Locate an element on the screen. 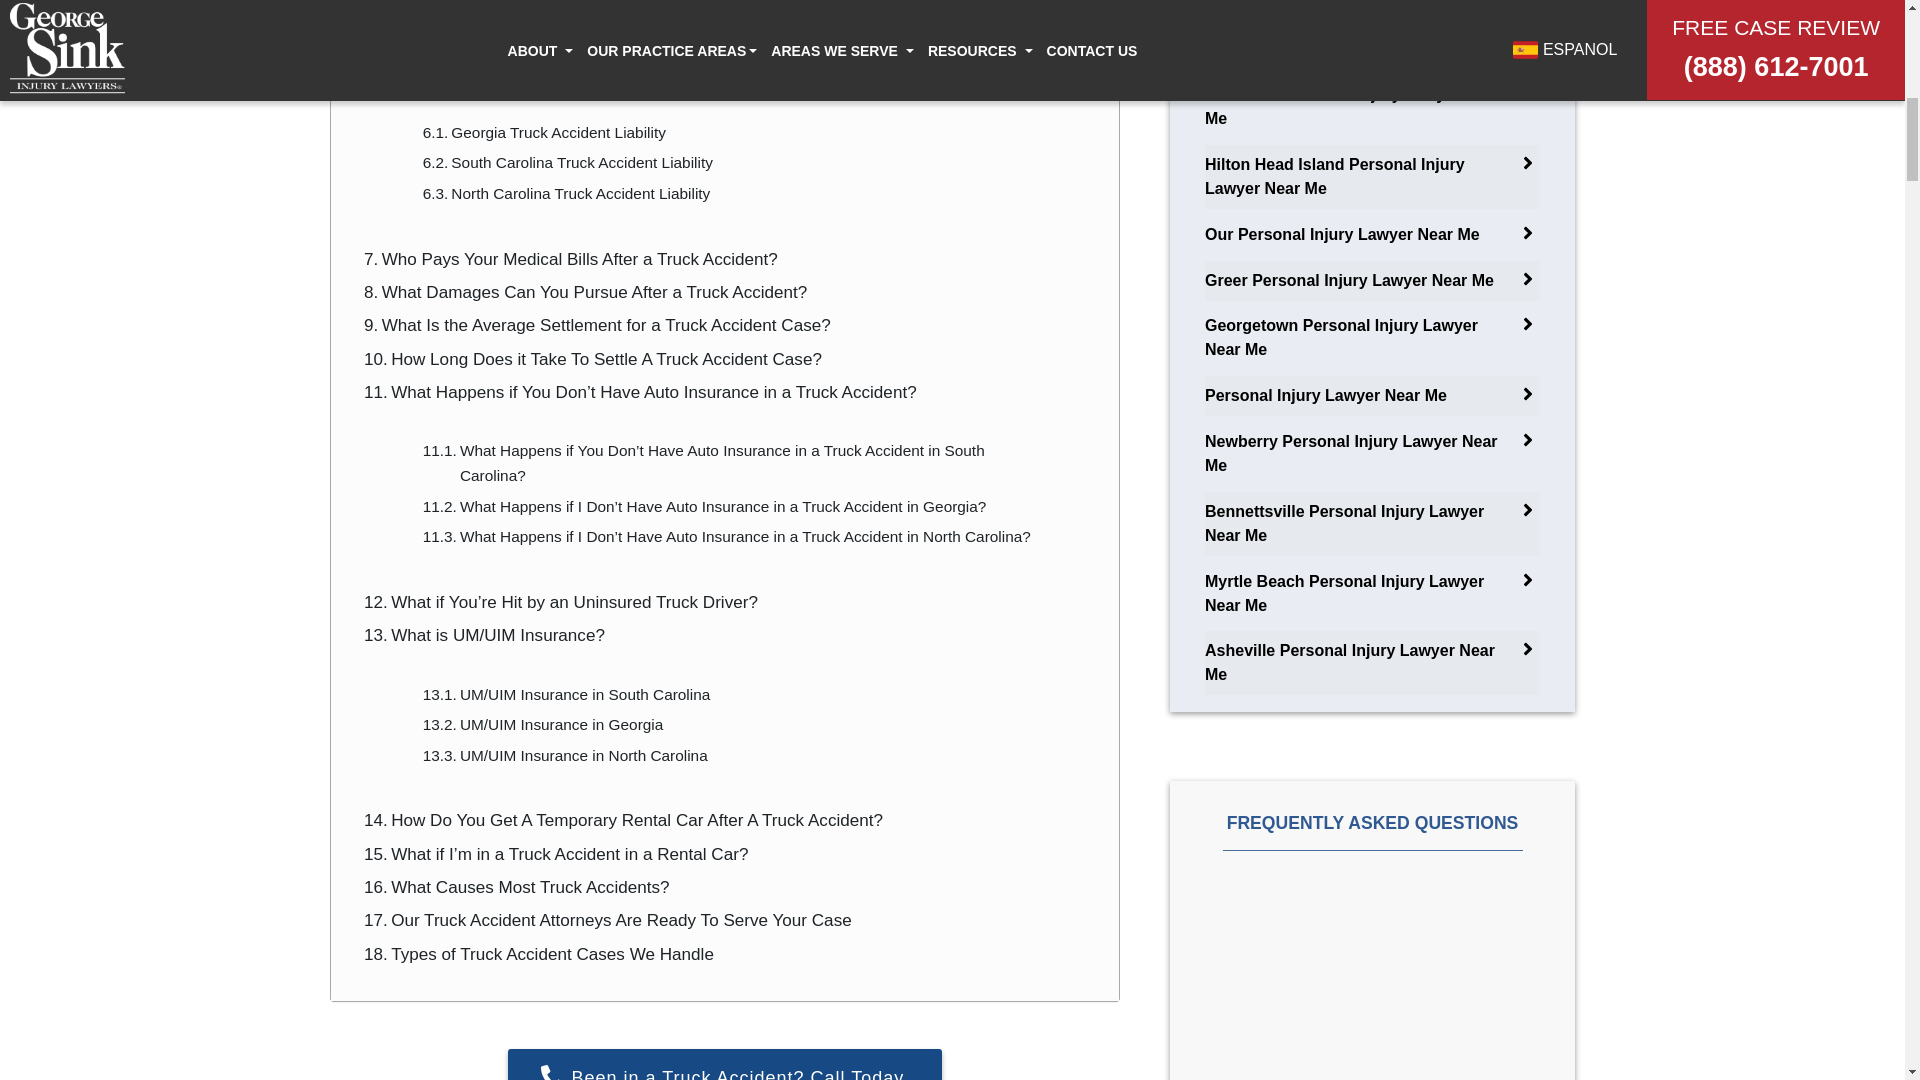  What Is the Average Settlement for a Truck Accident Case? is located at coordinates (598, 326).